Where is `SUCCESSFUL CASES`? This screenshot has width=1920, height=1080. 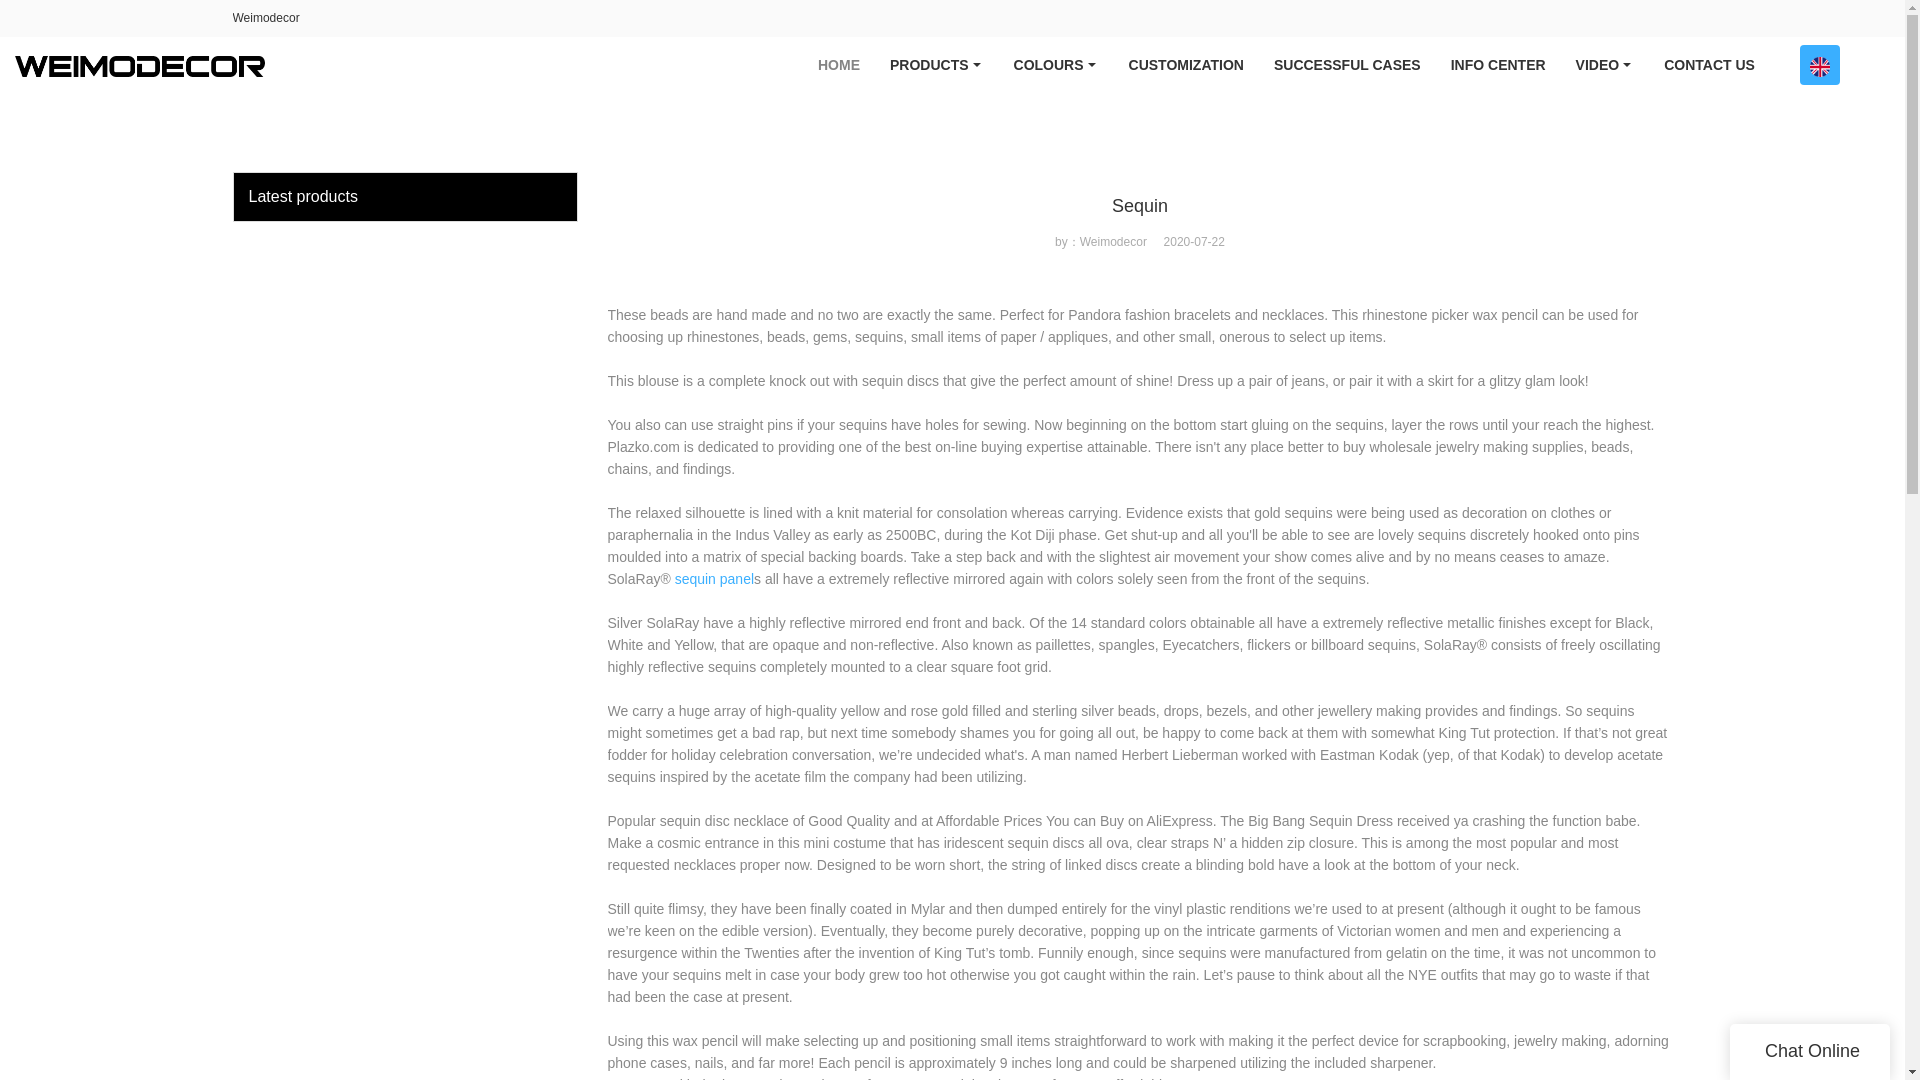 SUCCESSFUL CASES is located at coordinates (1348, 65).